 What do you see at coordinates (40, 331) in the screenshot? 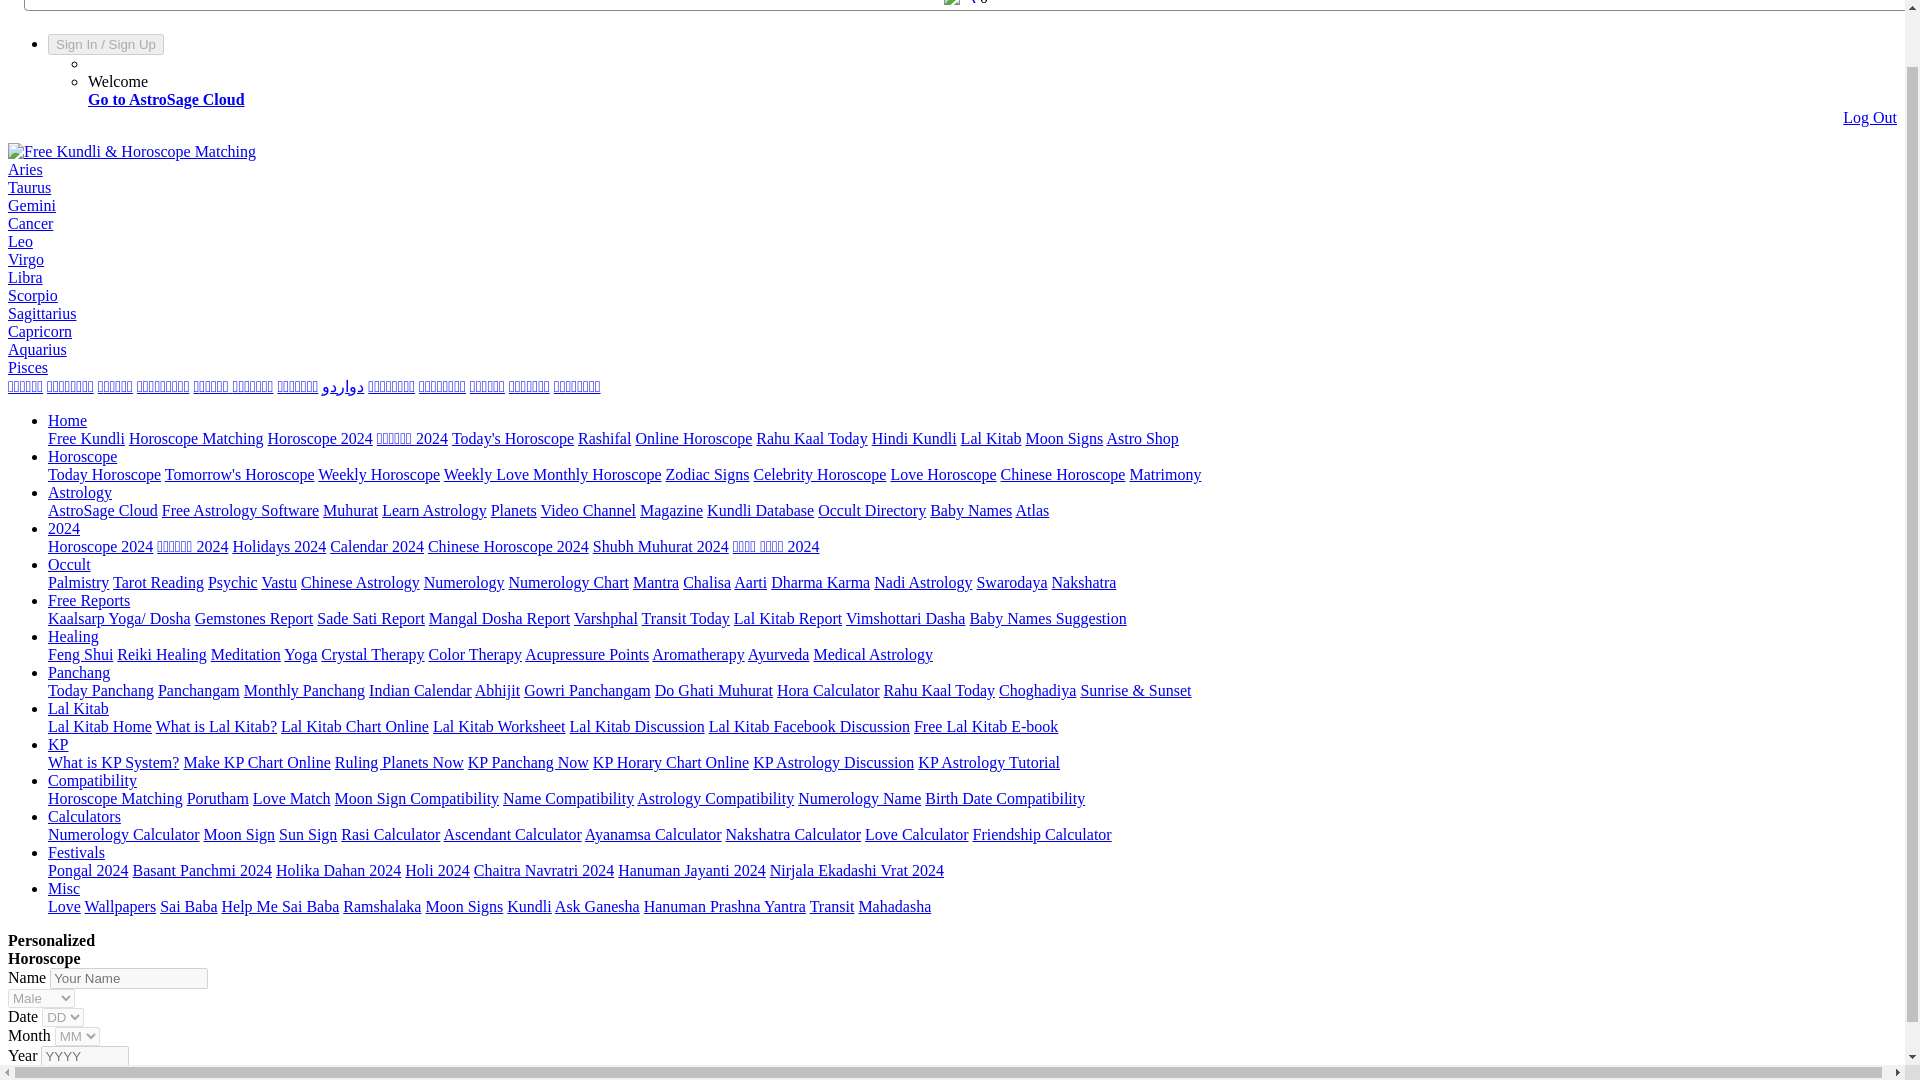
I see `Capricorn` at bounding box center [40, 331].